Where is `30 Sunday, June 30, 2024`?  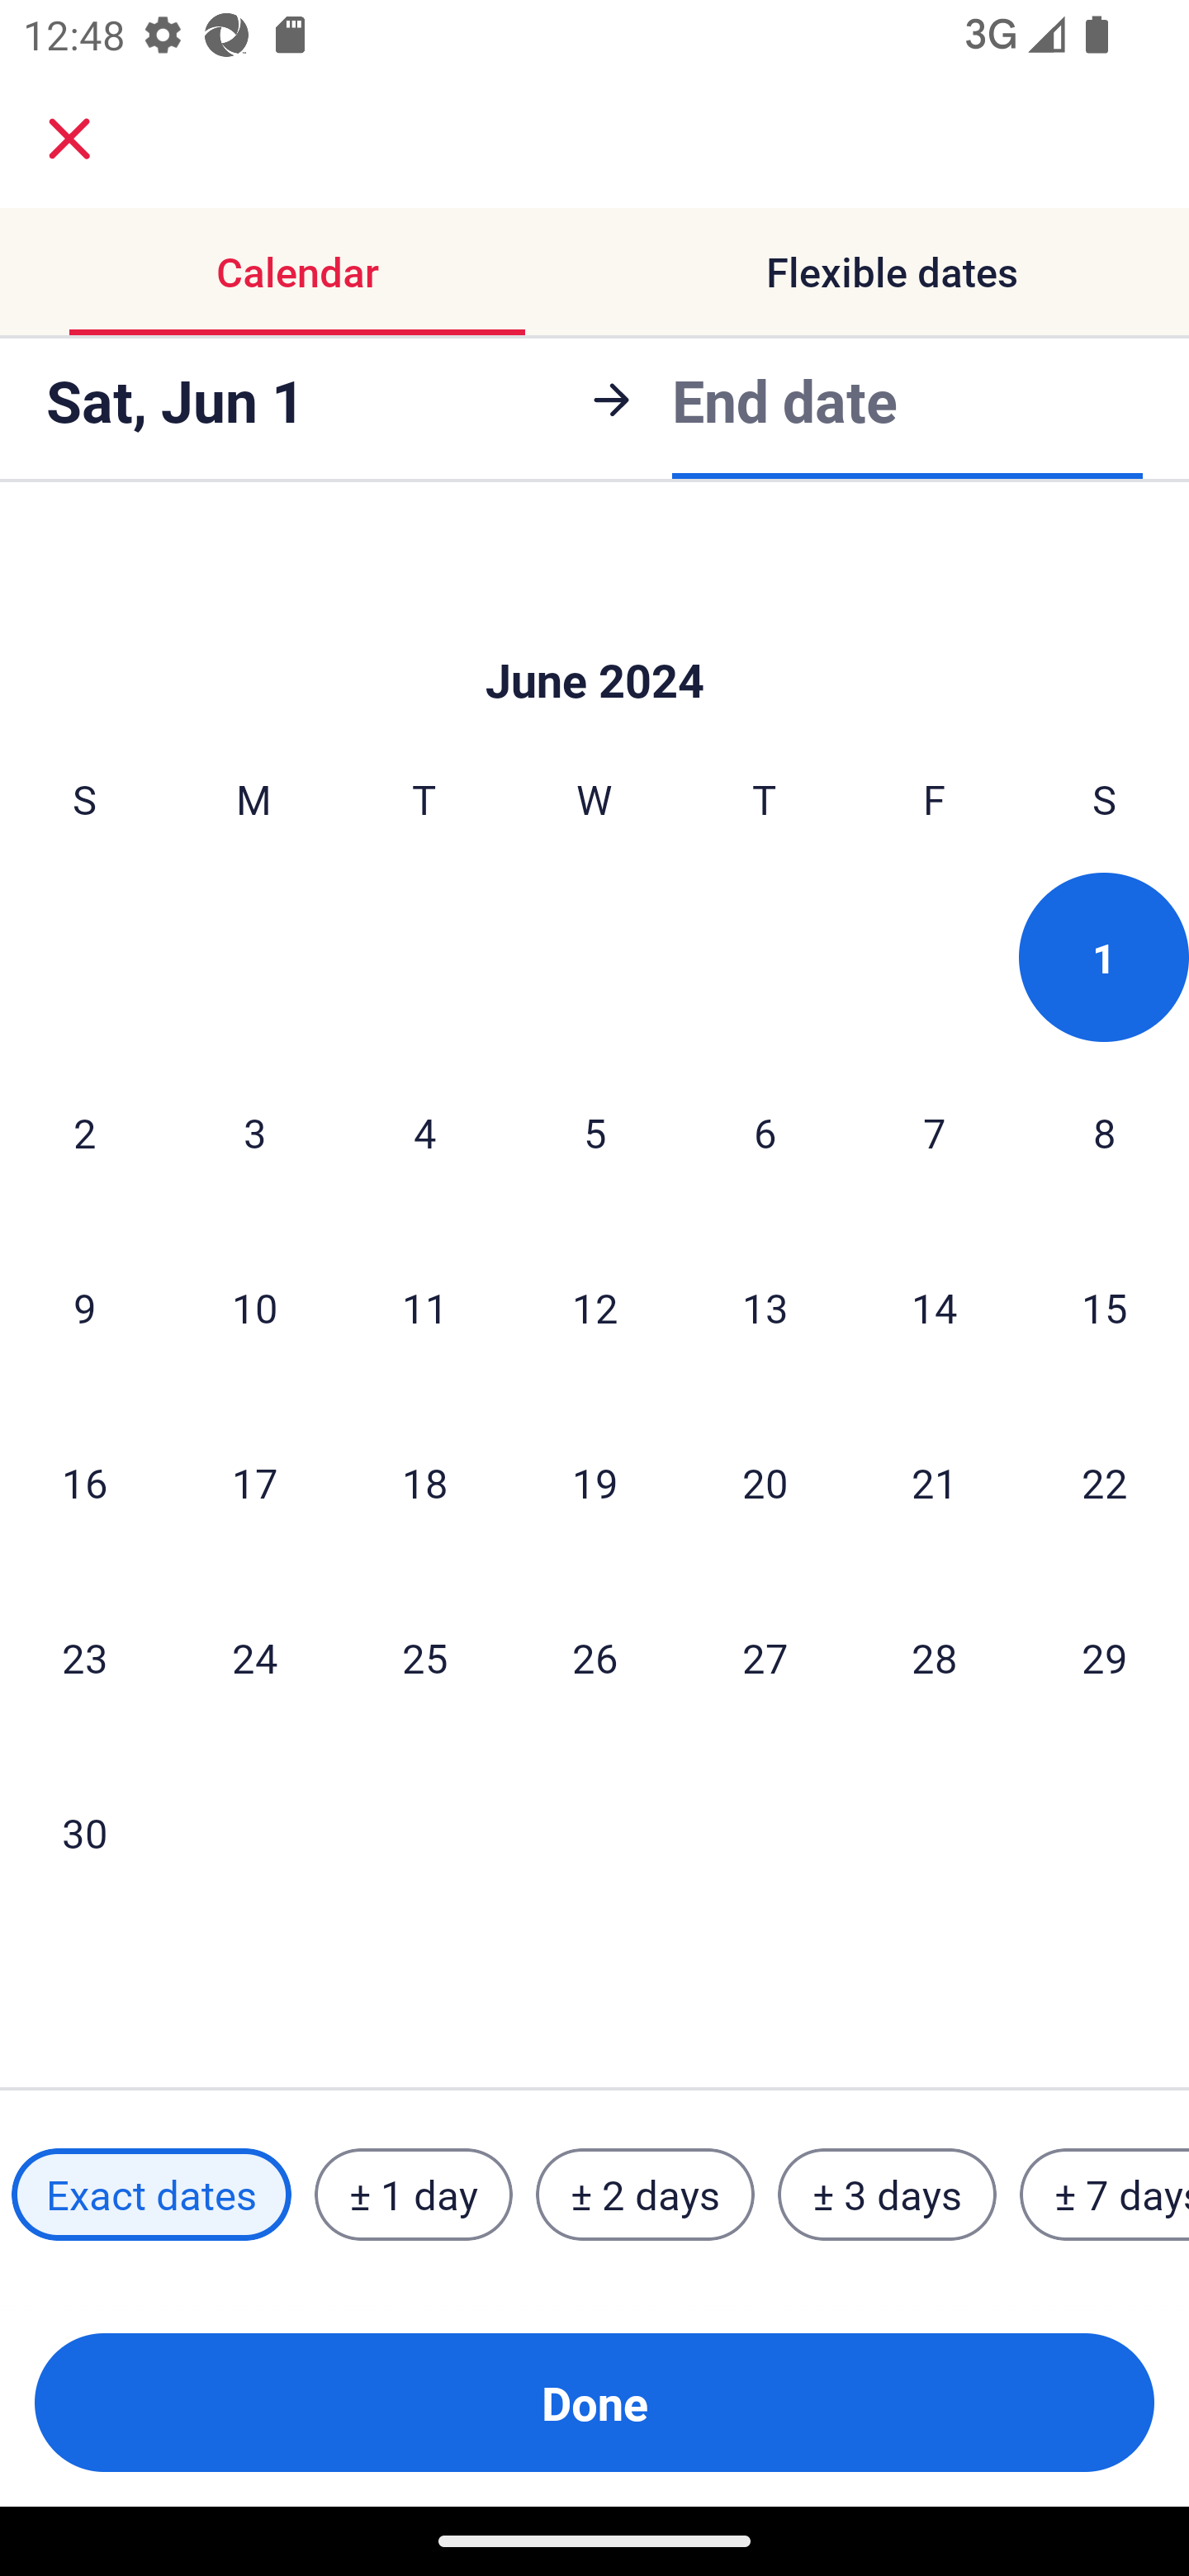 30 Sunday, June 30, 2024 is located at coordinates (84, 1833).